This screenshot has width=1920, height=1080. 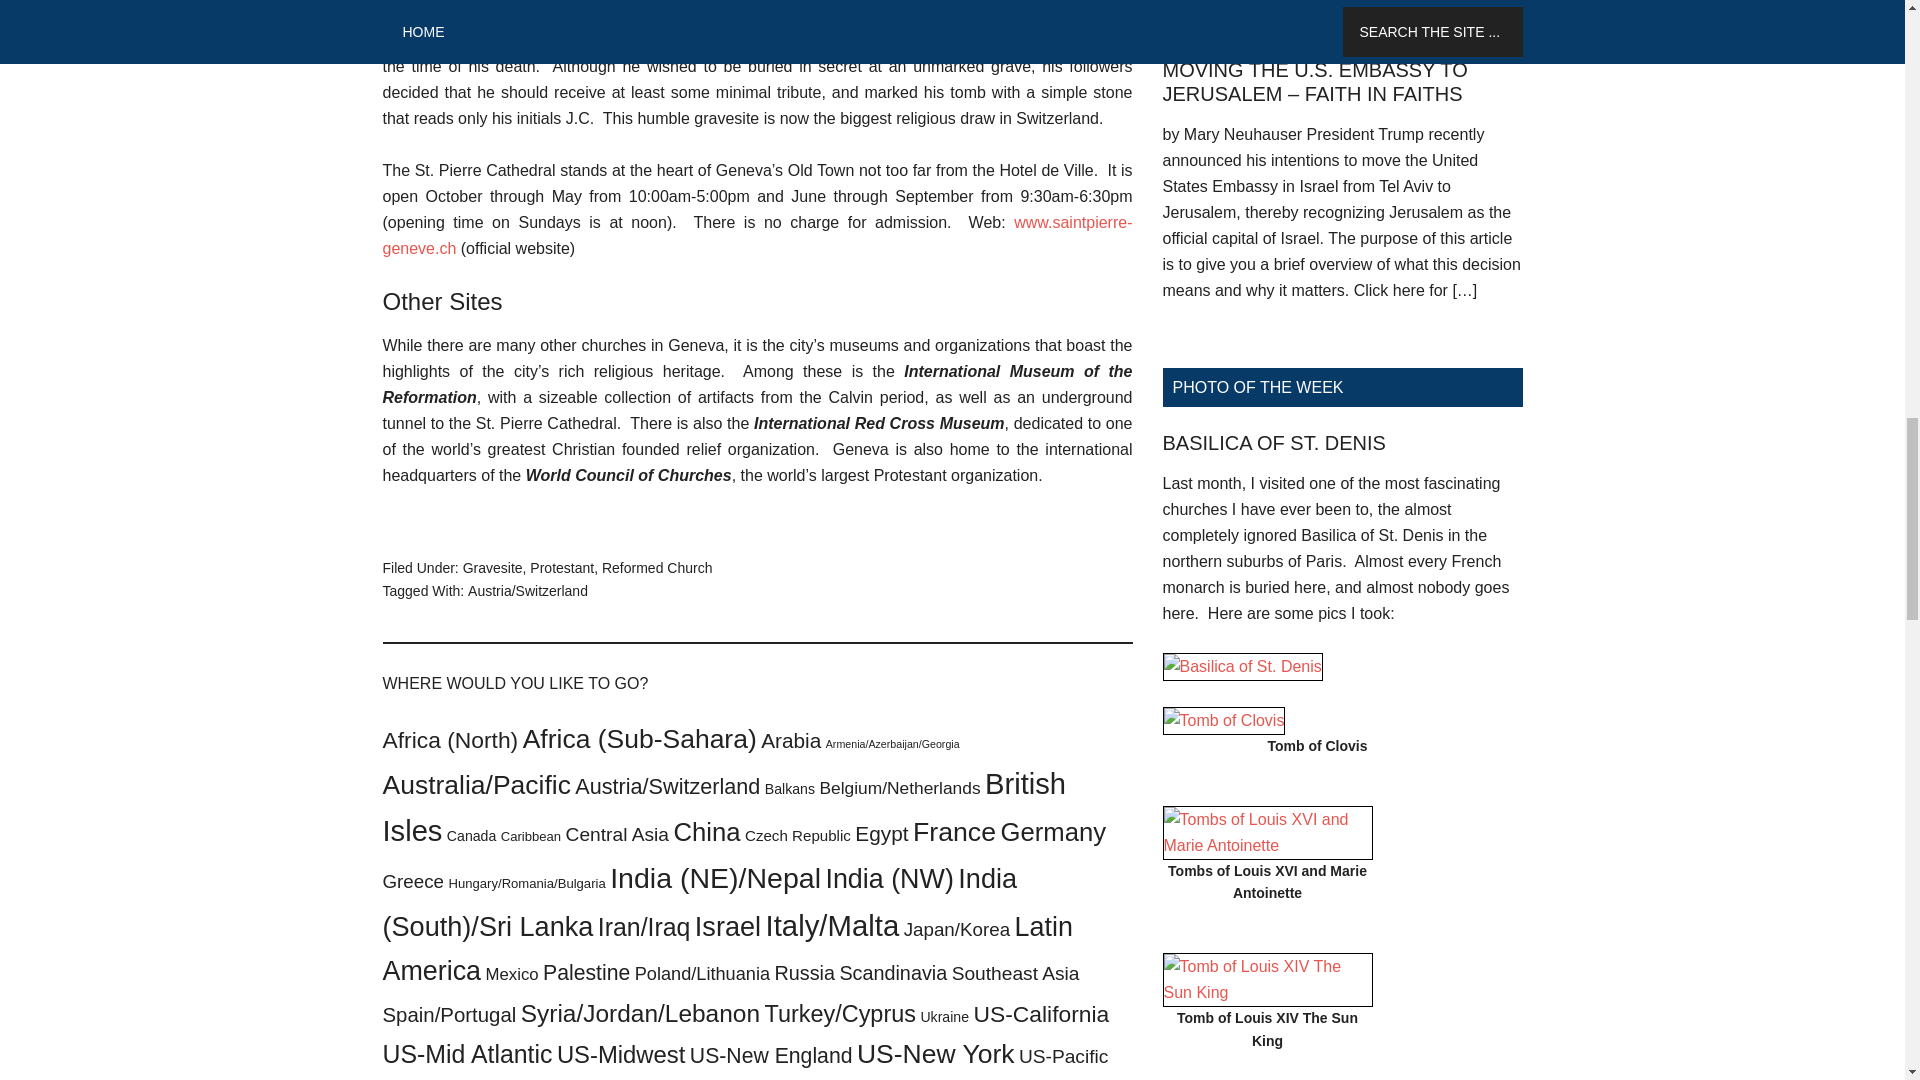 I want to click on www.saintpierre-geneve.ch, so click(x=757, y=235).